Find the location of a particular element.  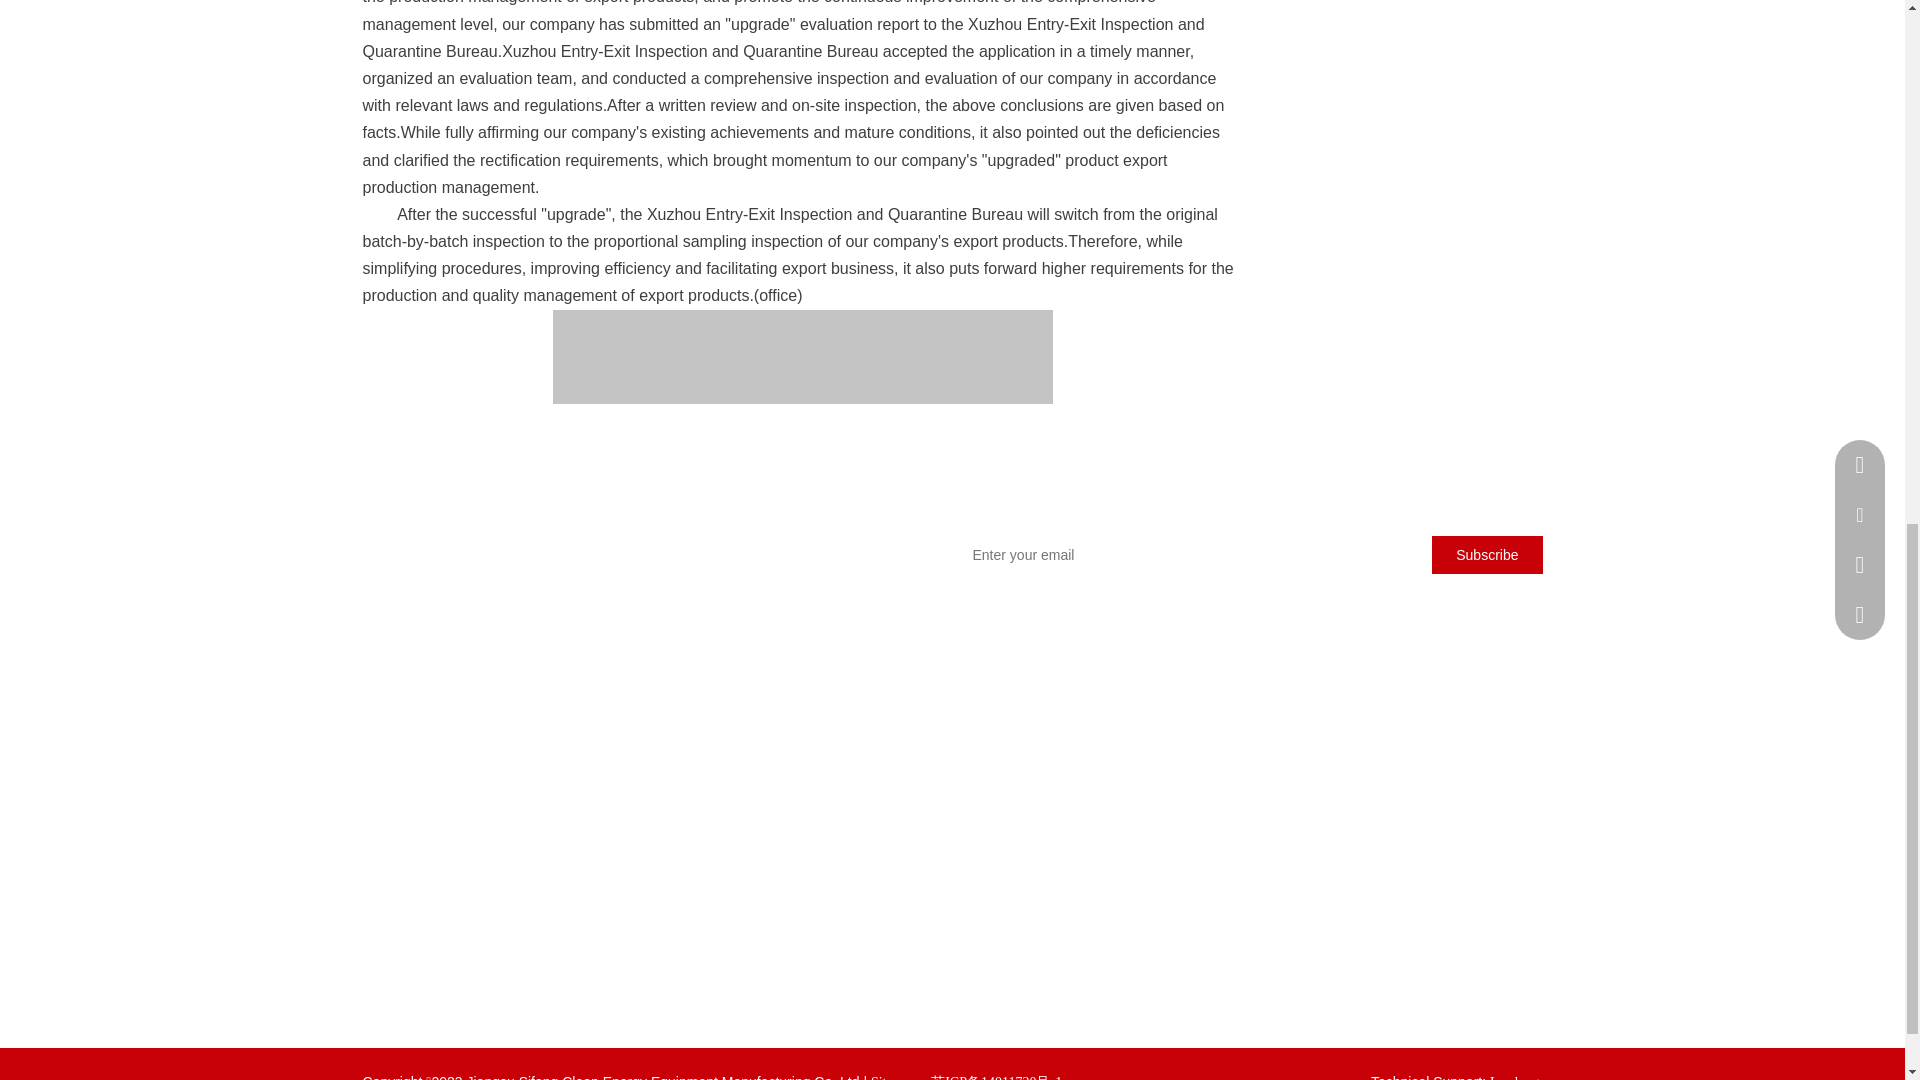

Biomass Boiler is located at coordinates (406, 922).